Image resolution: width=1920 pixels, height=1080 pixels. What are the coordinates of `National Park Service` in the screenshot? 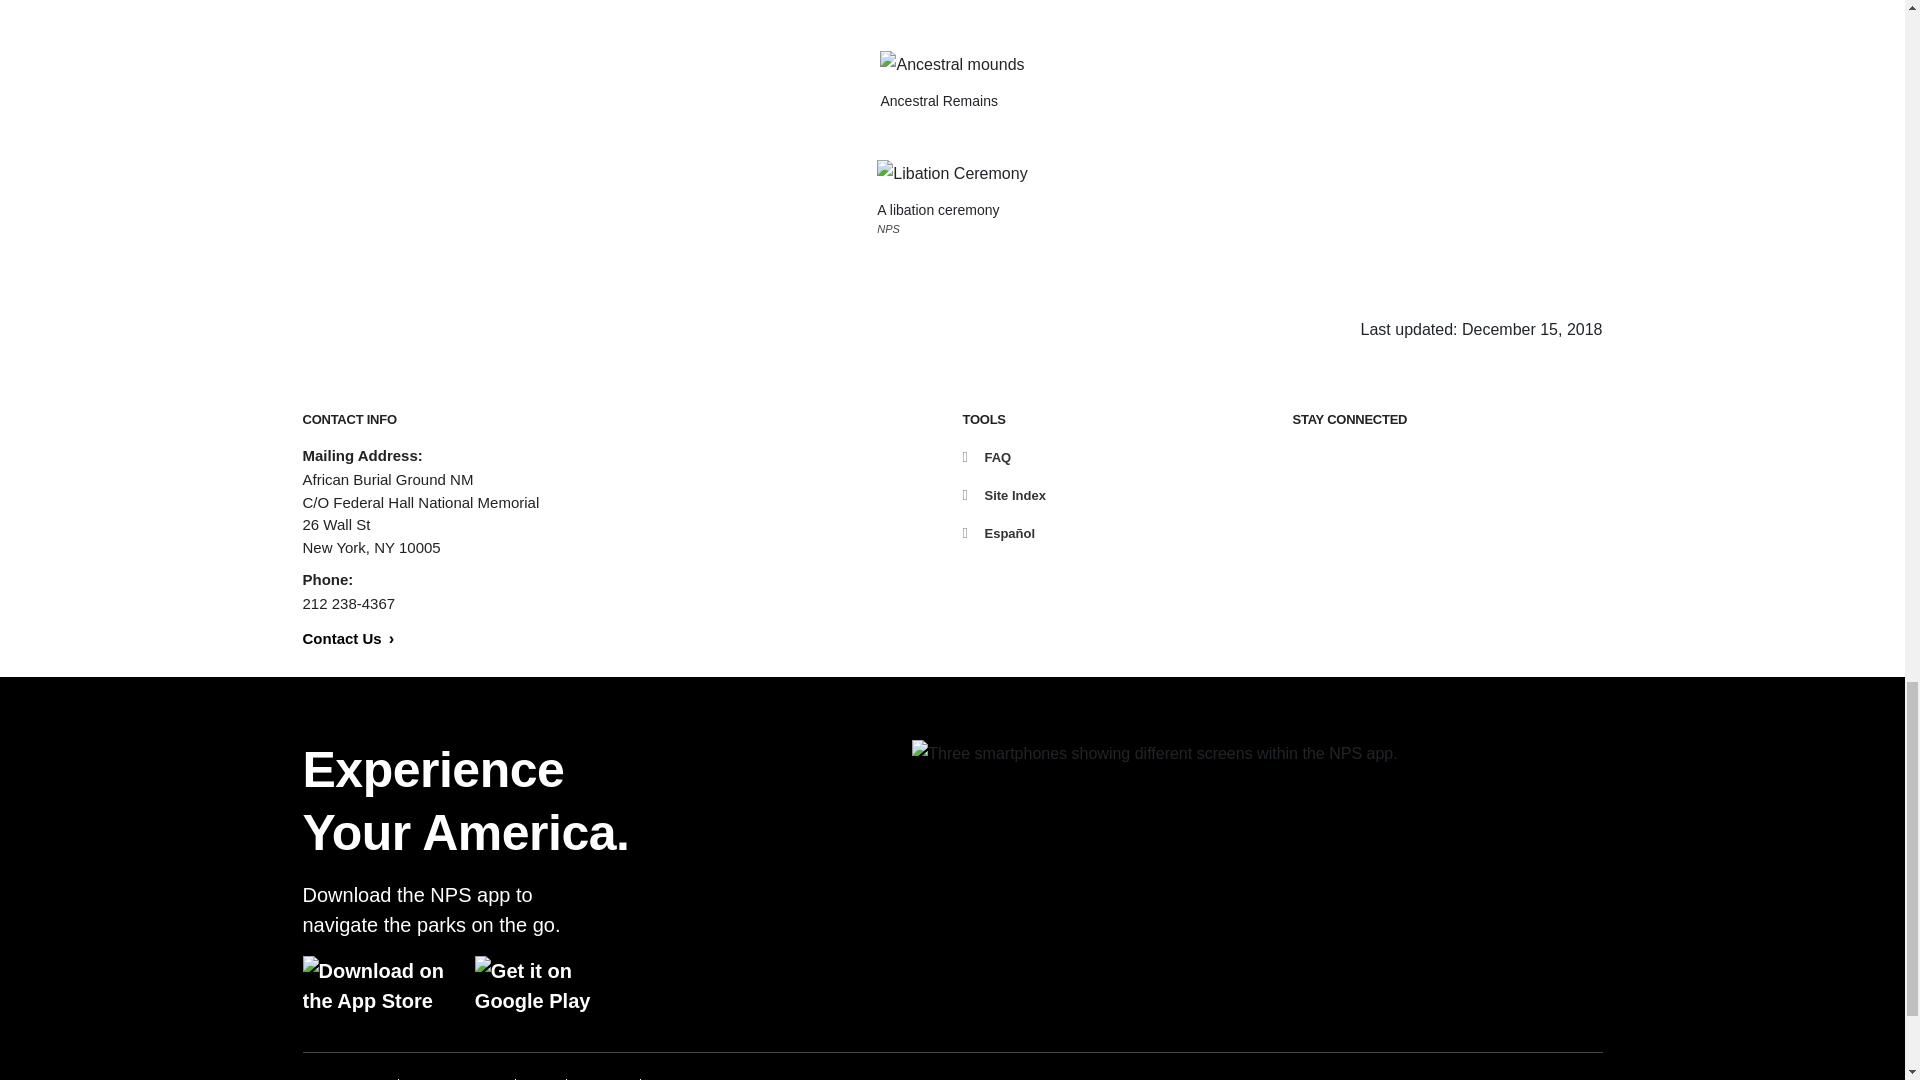 It's located at (1450, 1077).